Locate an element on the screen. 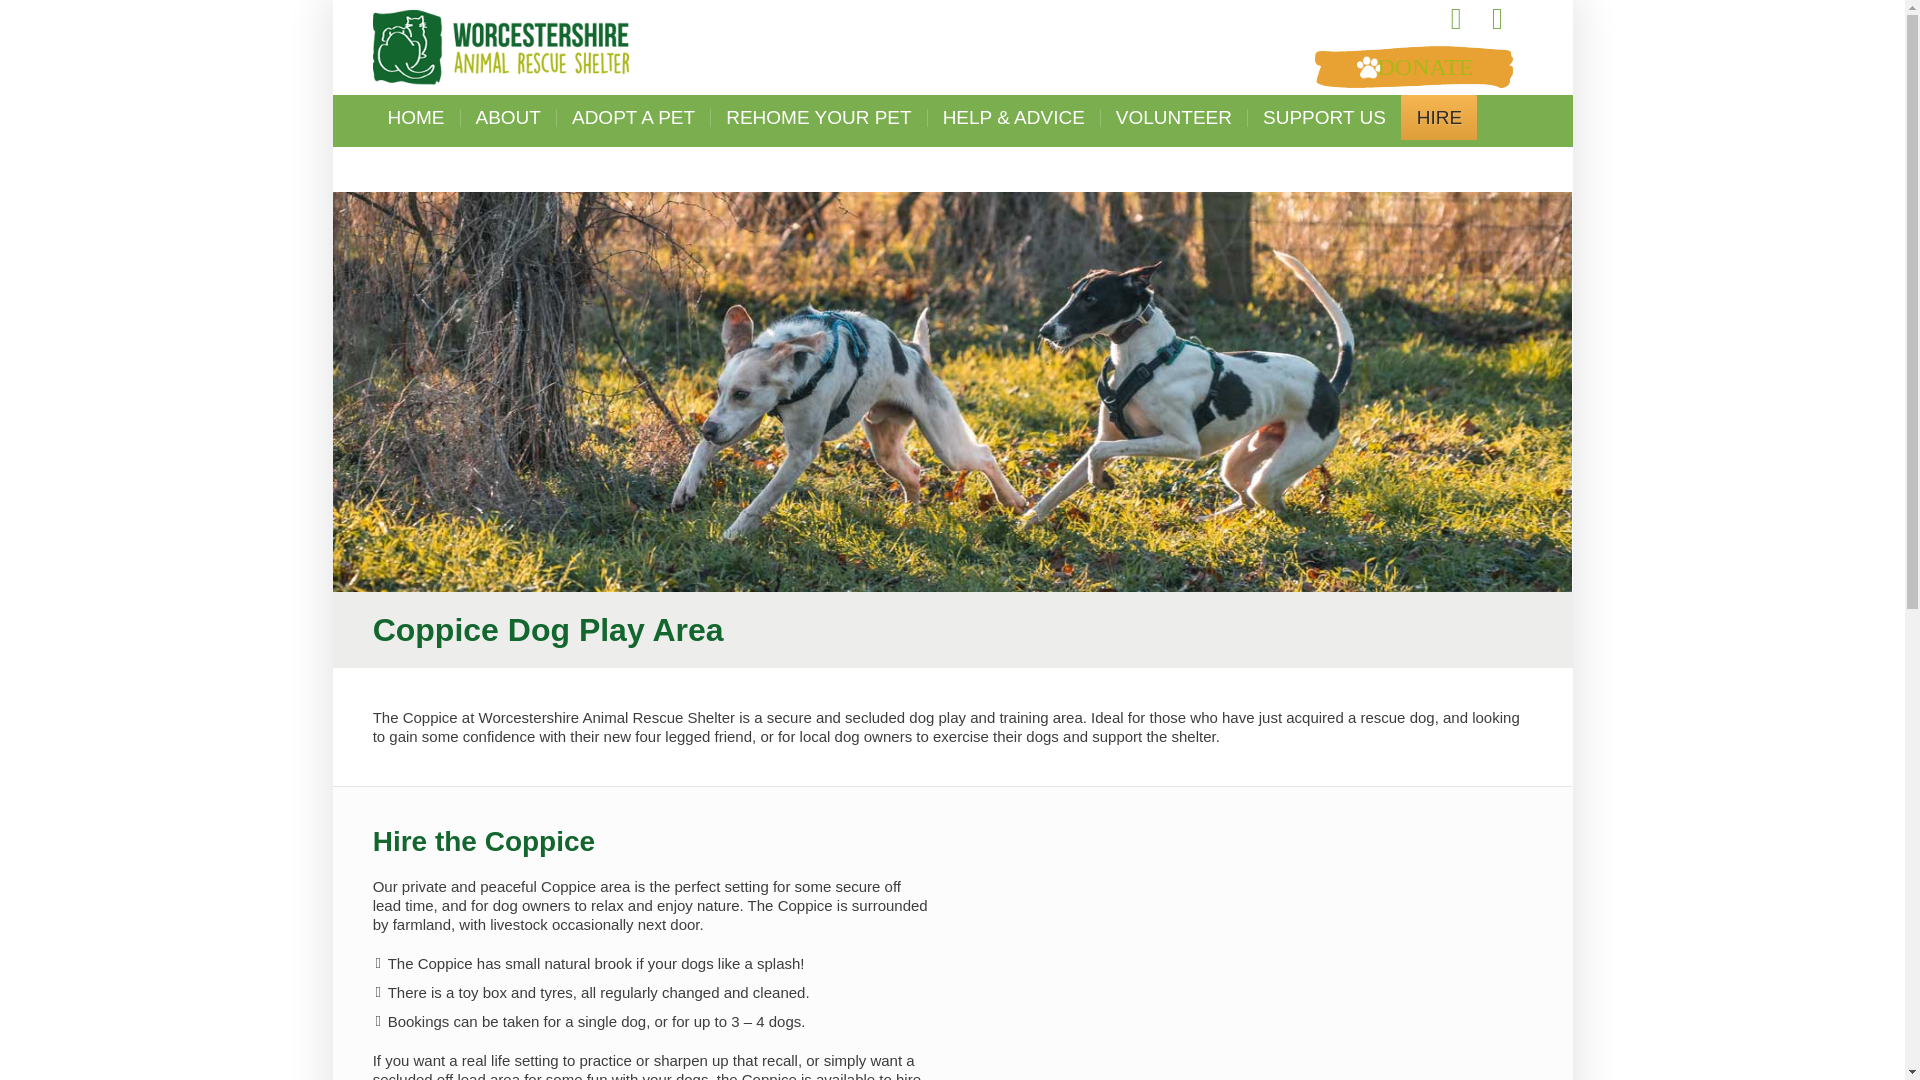 The width and height of the screenshot is (1920, 1080). SUPPORT US is located at coordinates (1324, 118).